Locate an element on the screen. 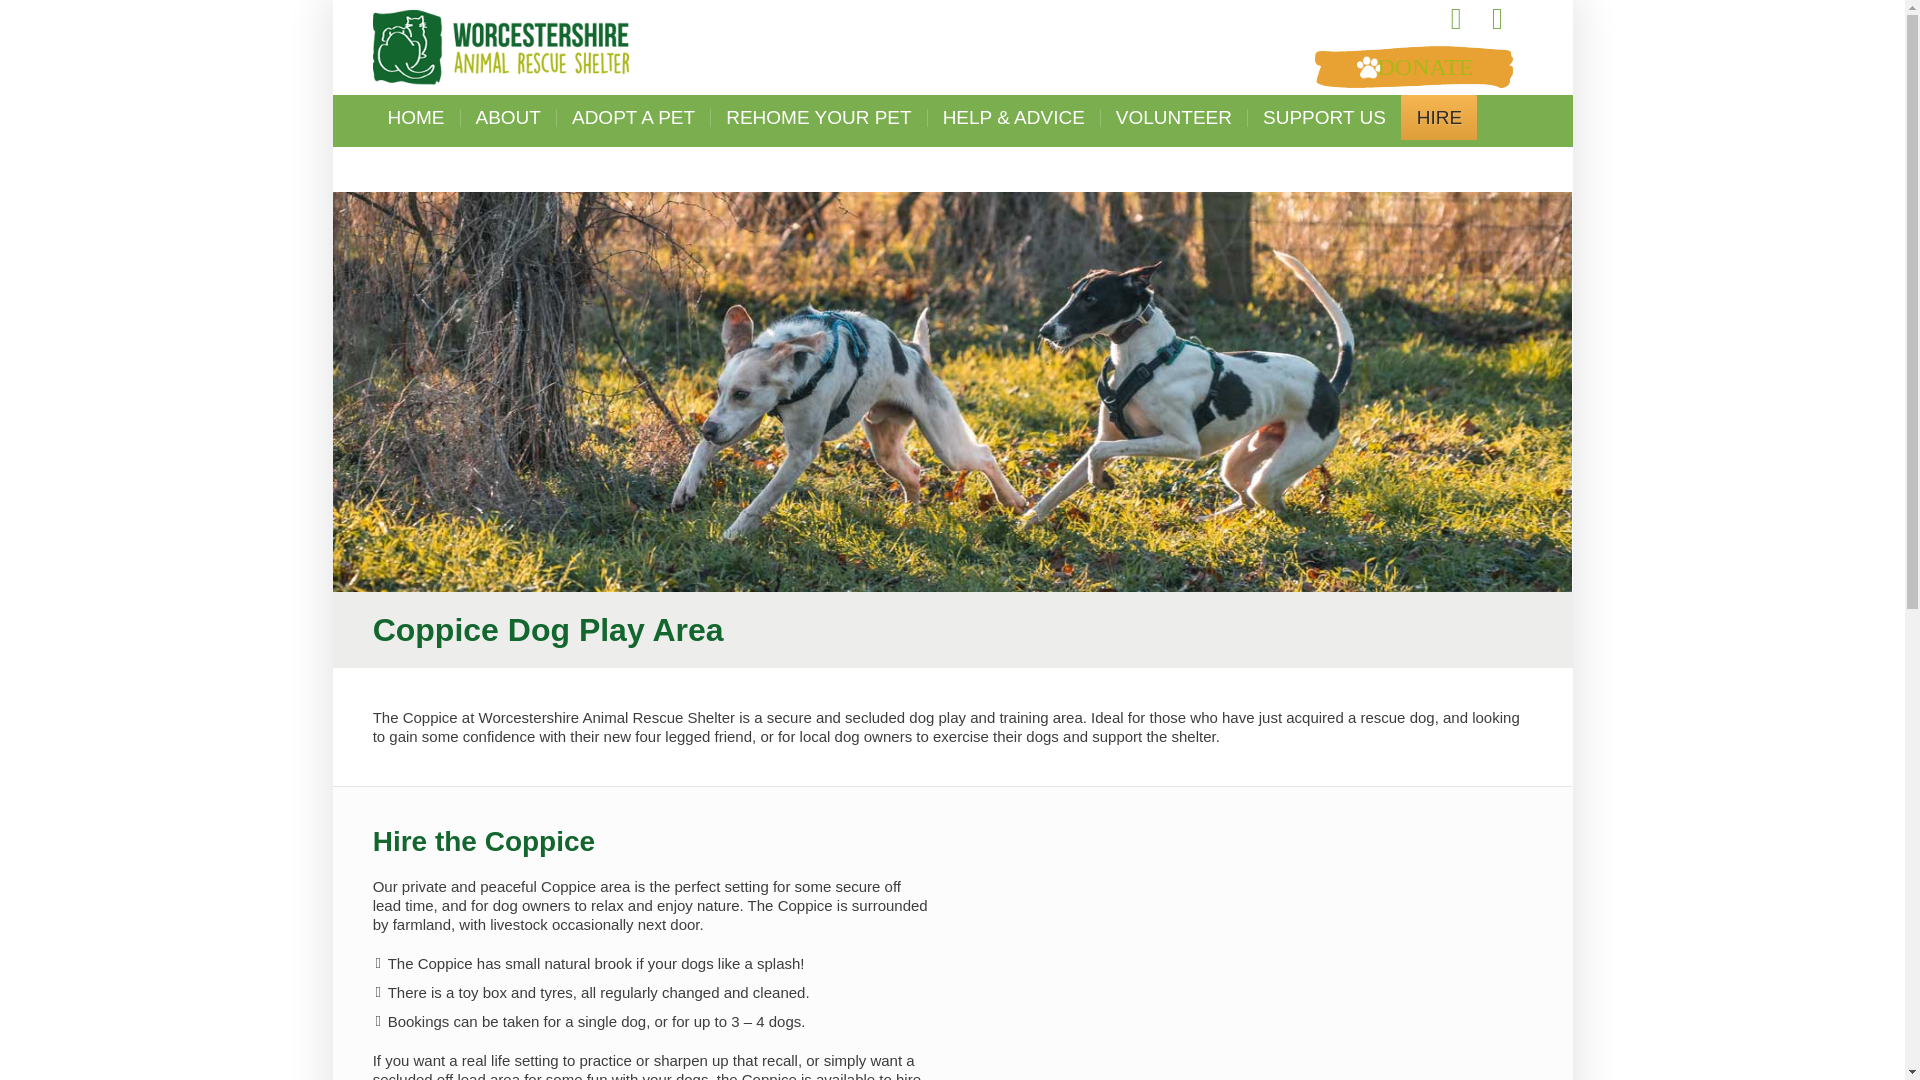 The width and height of the screenshot is (1920, 1080). SUPPORT US is located at coordinates (1324, 118).